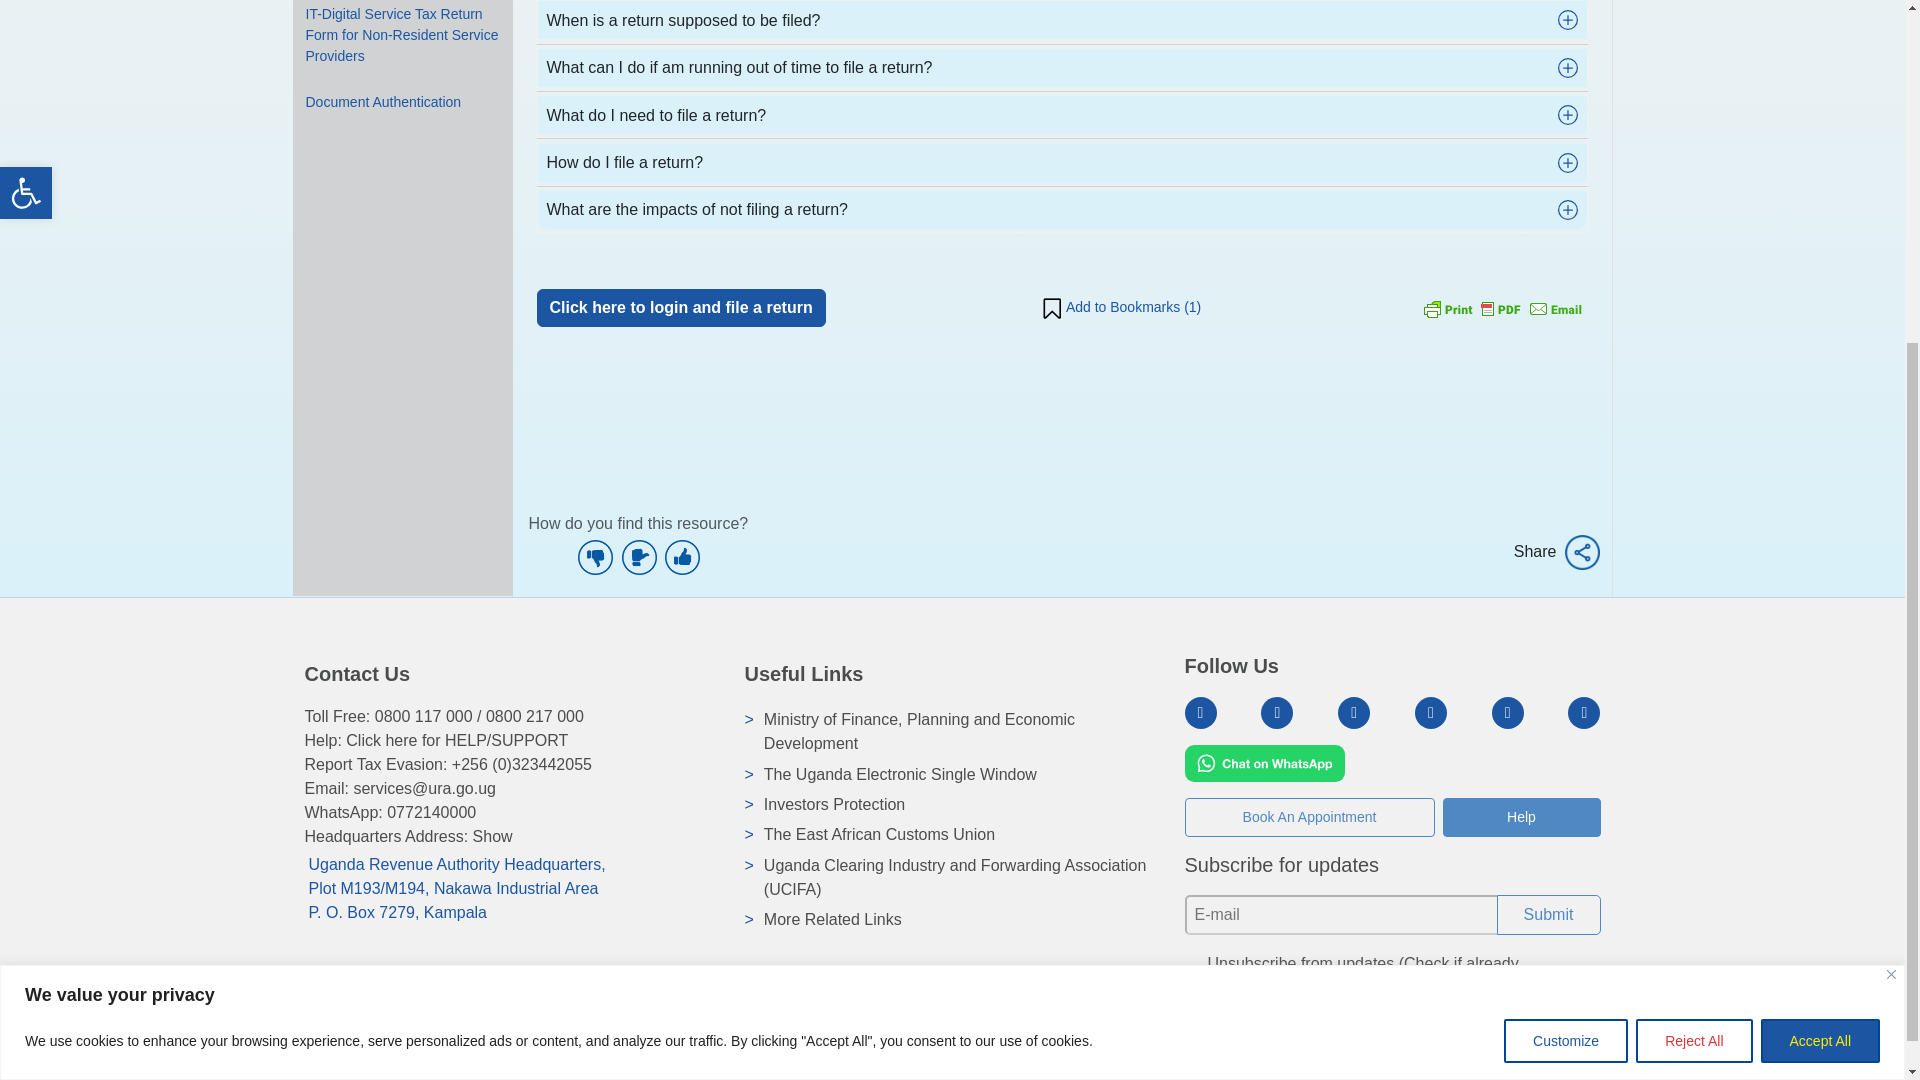  Describe the element at coordinates (1820, 532) in the screenshot. I see `Accept All` at that location.